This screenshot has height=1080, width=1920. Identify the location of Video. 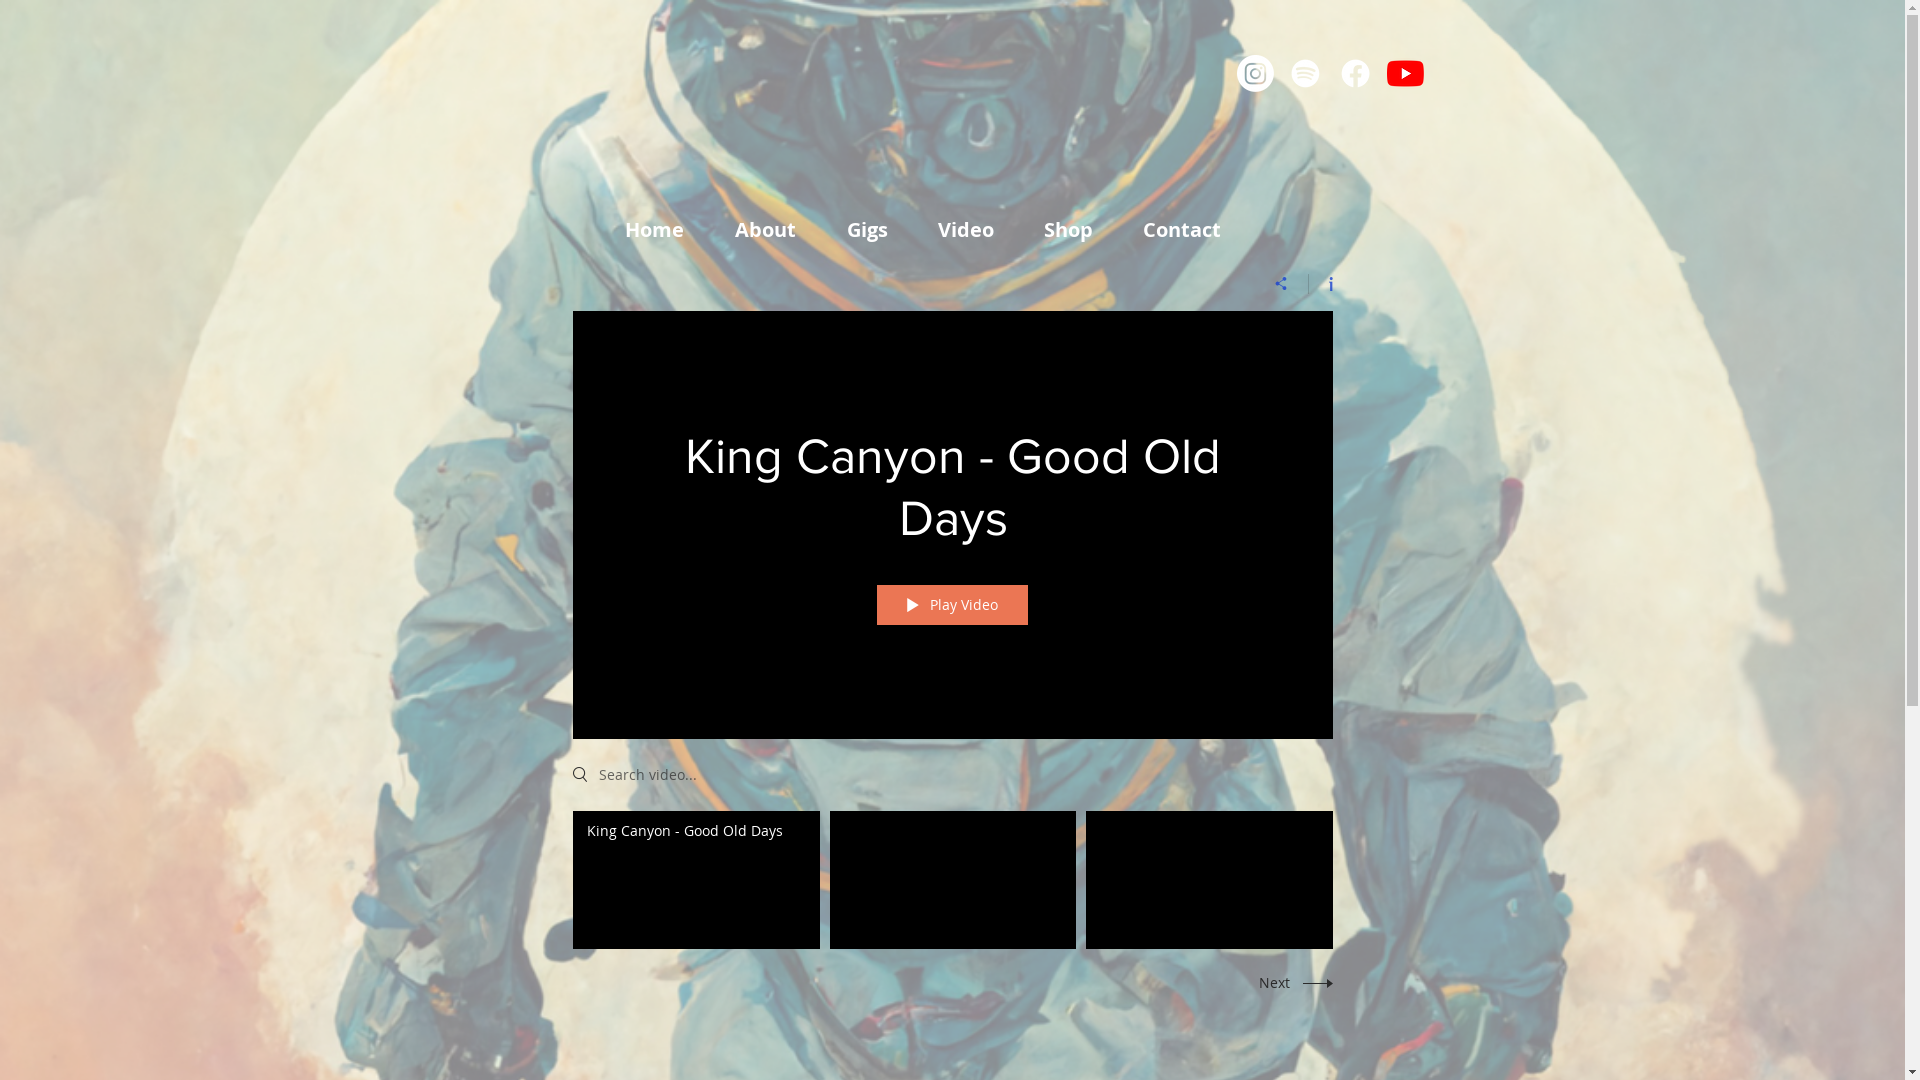
(975, 230).